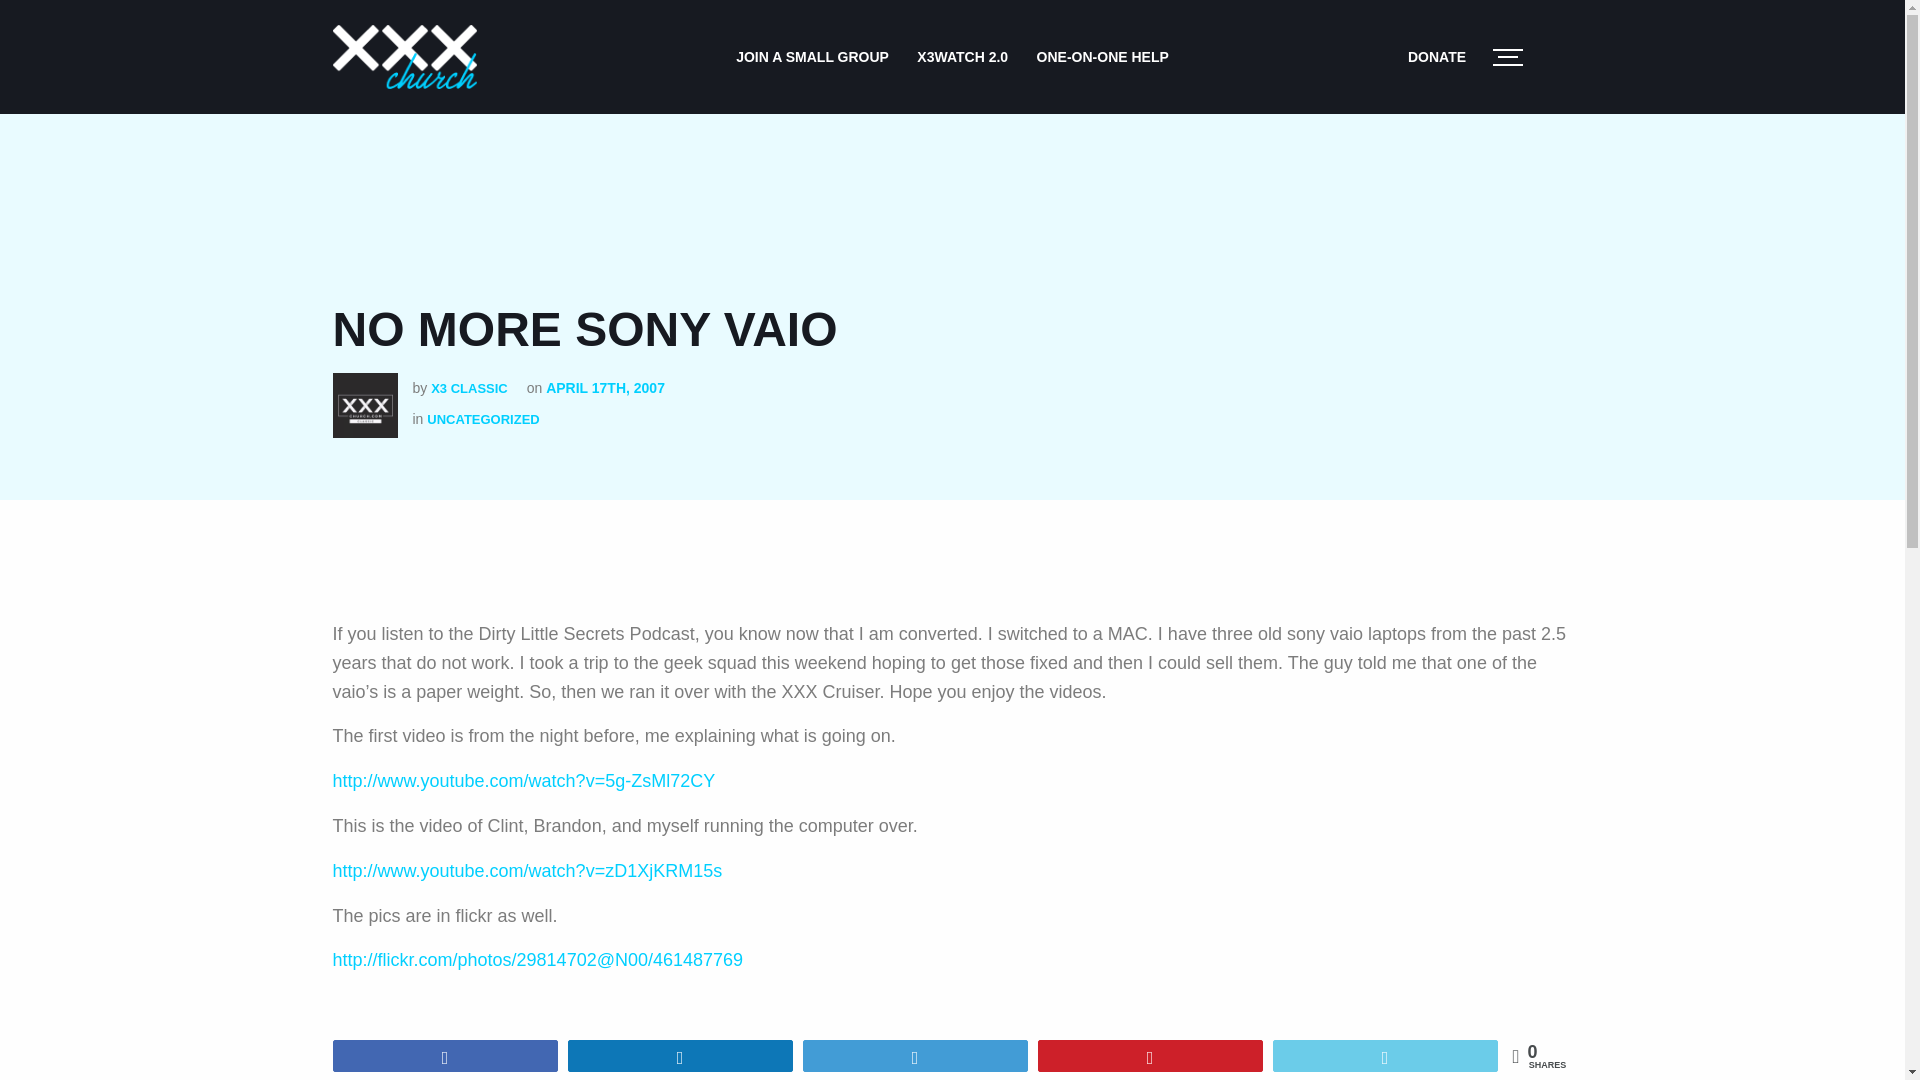 Image resolution: width=1920 pixels, height=1080 pixels. What do you see at coordinates (962, 56) in the screenshot?
I see `X3WATCH 2.0` at bounding box center [962, 56].